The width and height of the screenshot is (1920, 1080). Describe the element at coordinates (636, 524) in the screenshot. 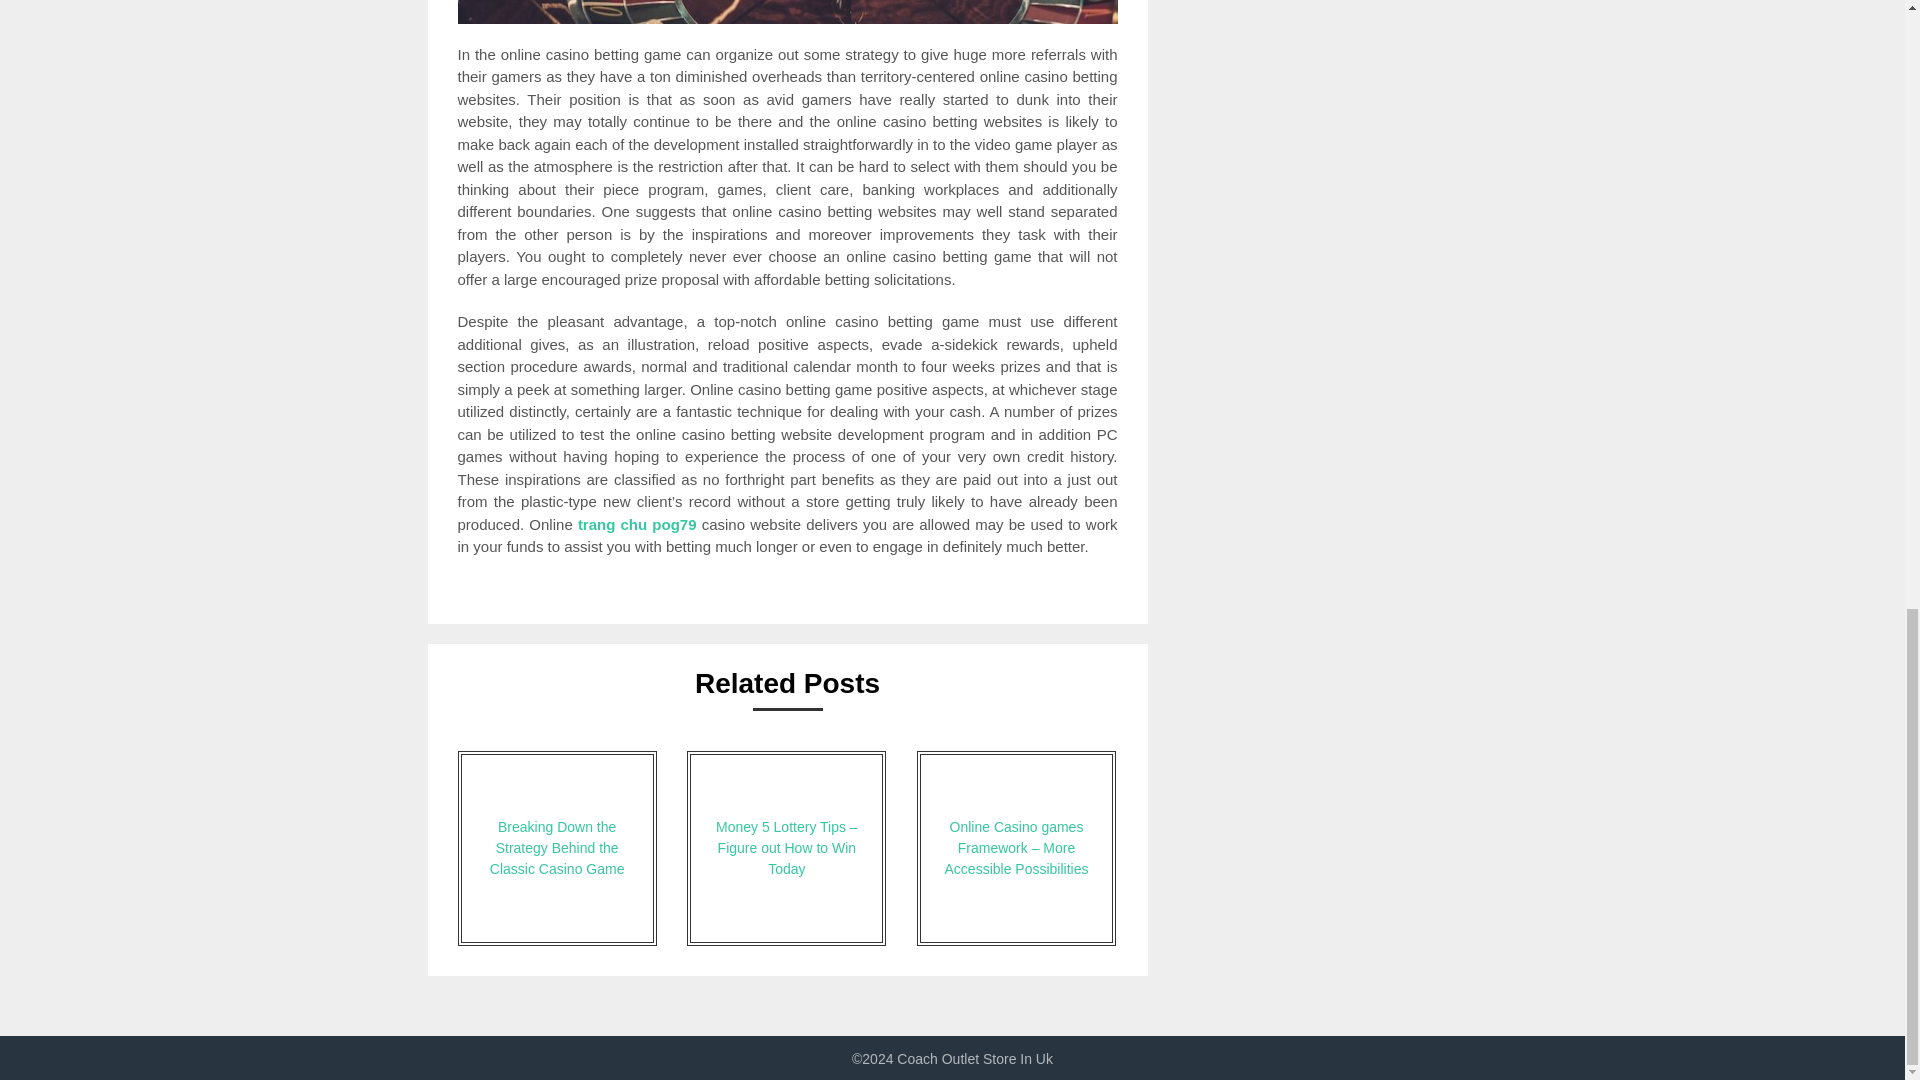

I see `trang chu pog79` at that location.